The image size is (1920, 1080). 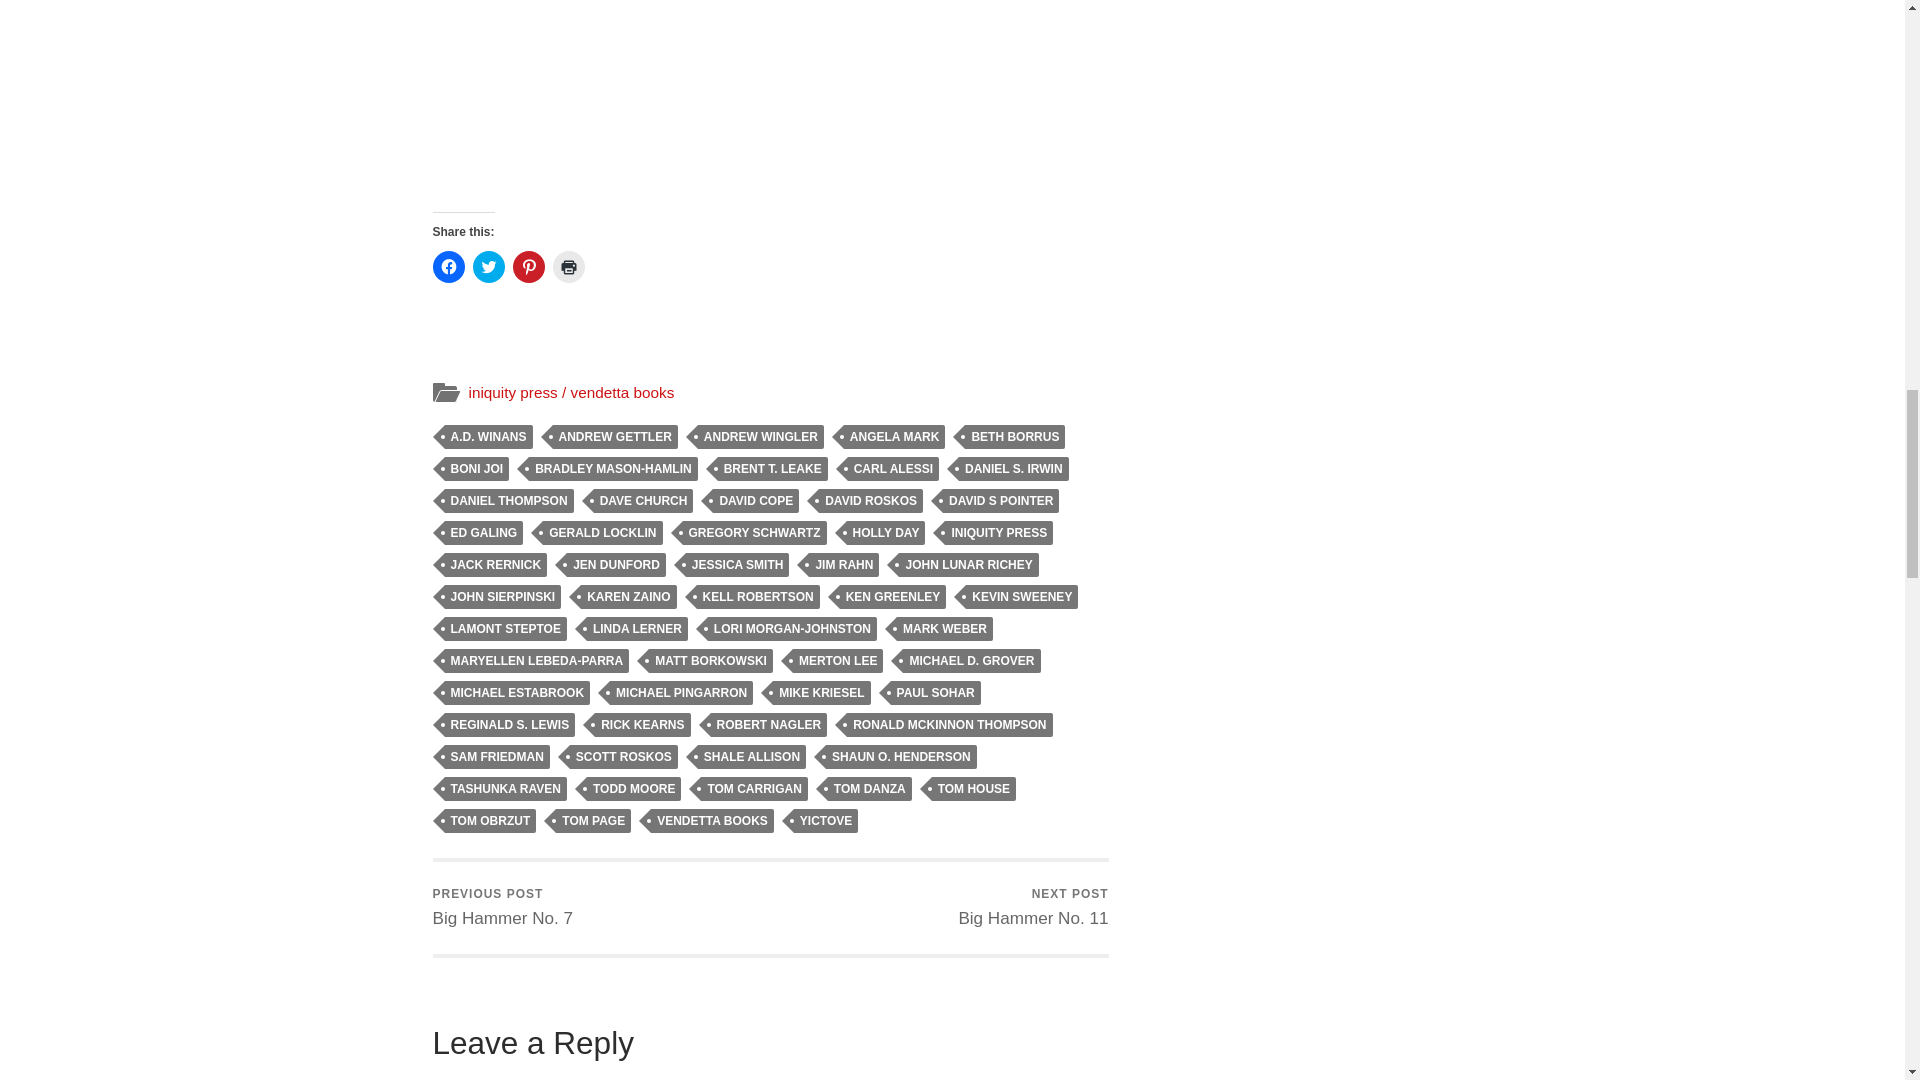 What do you see at coordinates (760, 437) in the screenshot?
I see `ANDREW WINGLER` at bounding box center [760, 437].